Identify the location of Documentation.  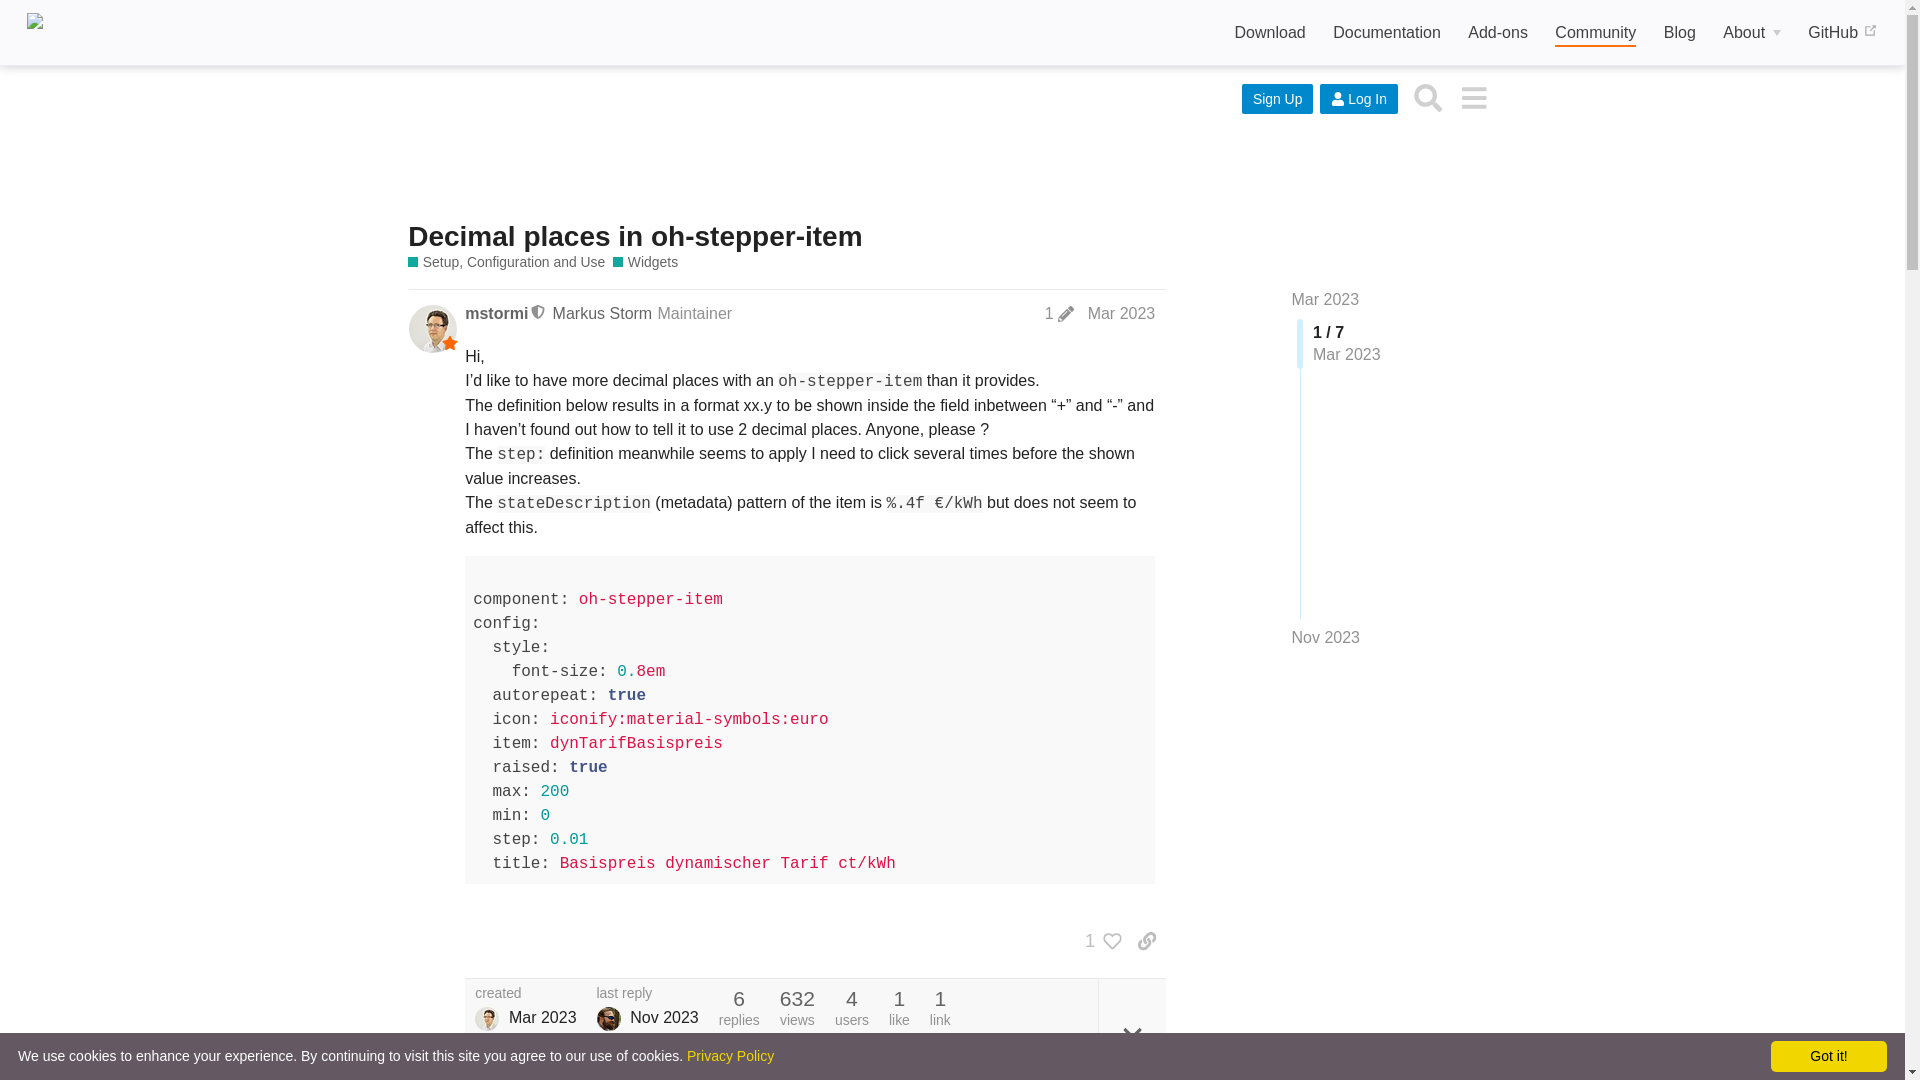
(1386, 33).